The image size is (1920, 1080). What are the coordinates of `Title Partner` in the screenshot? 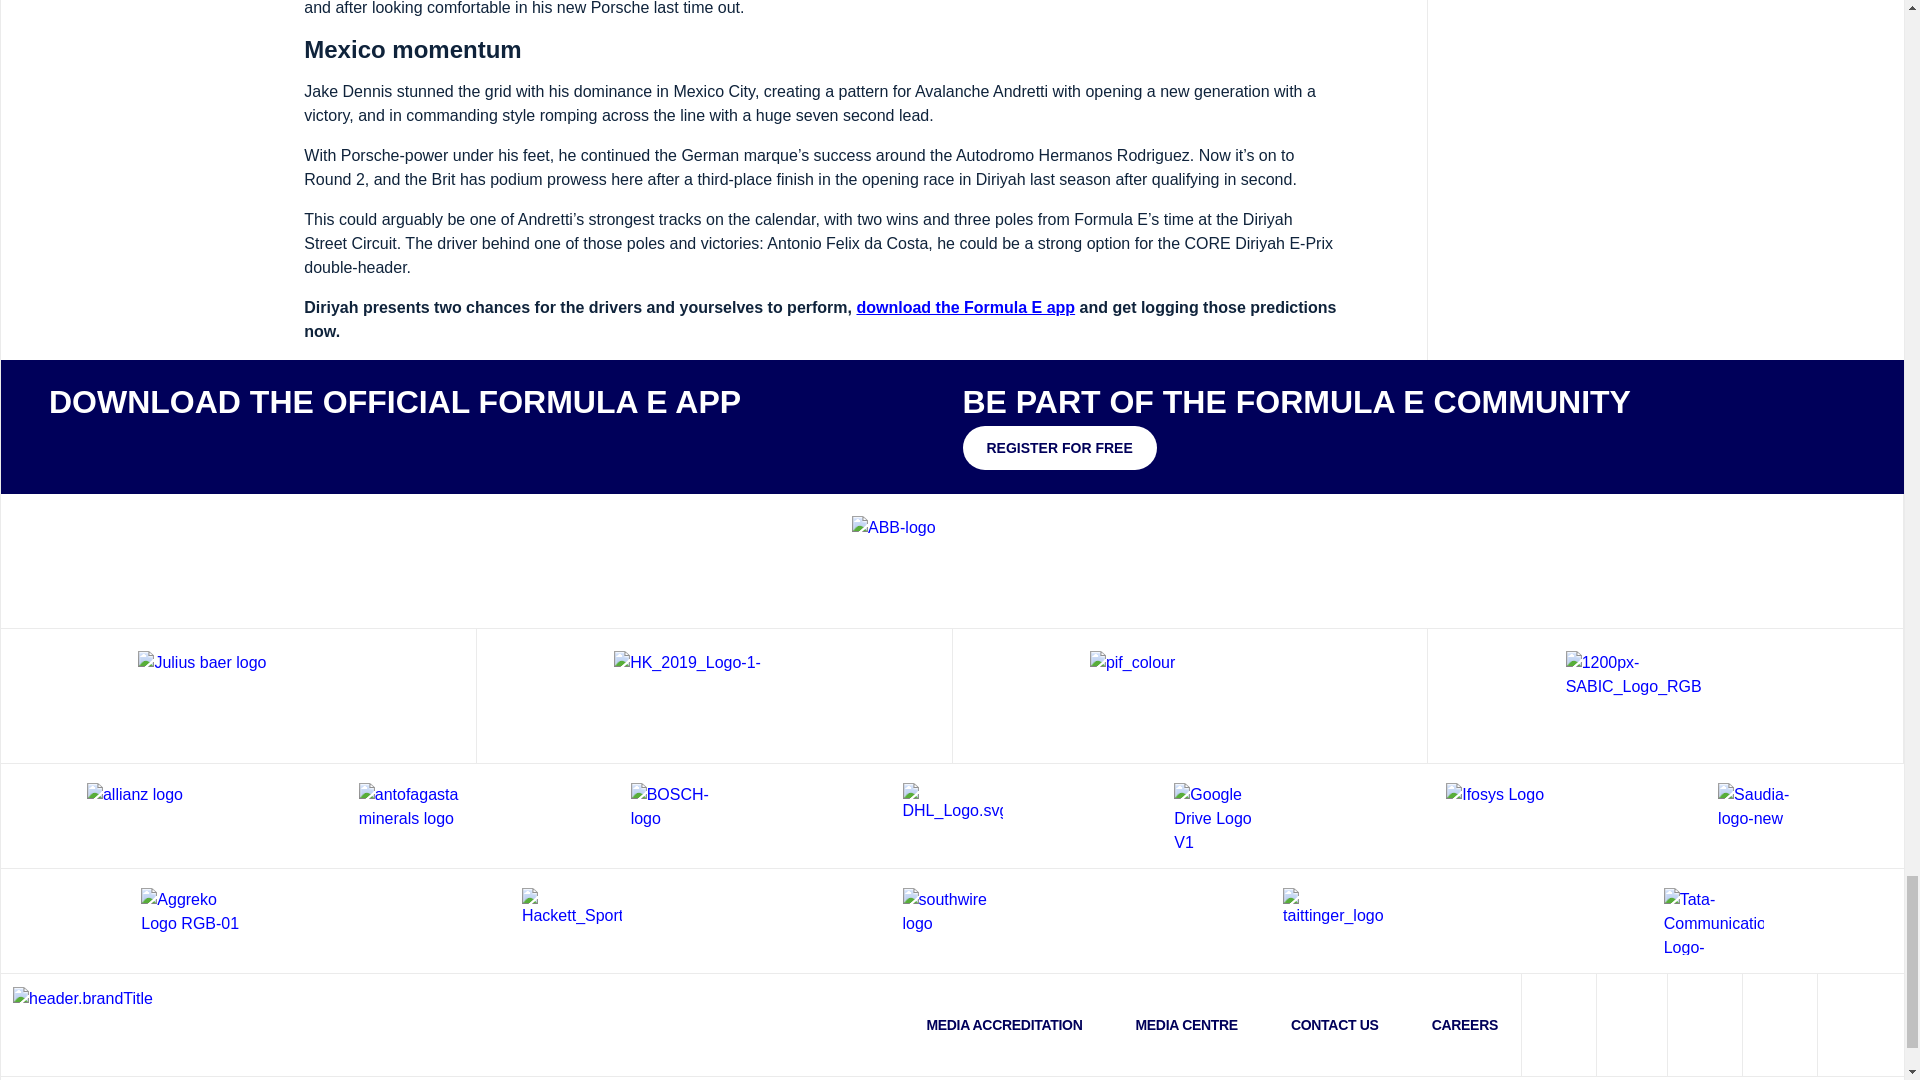 It's located at (952, 561).